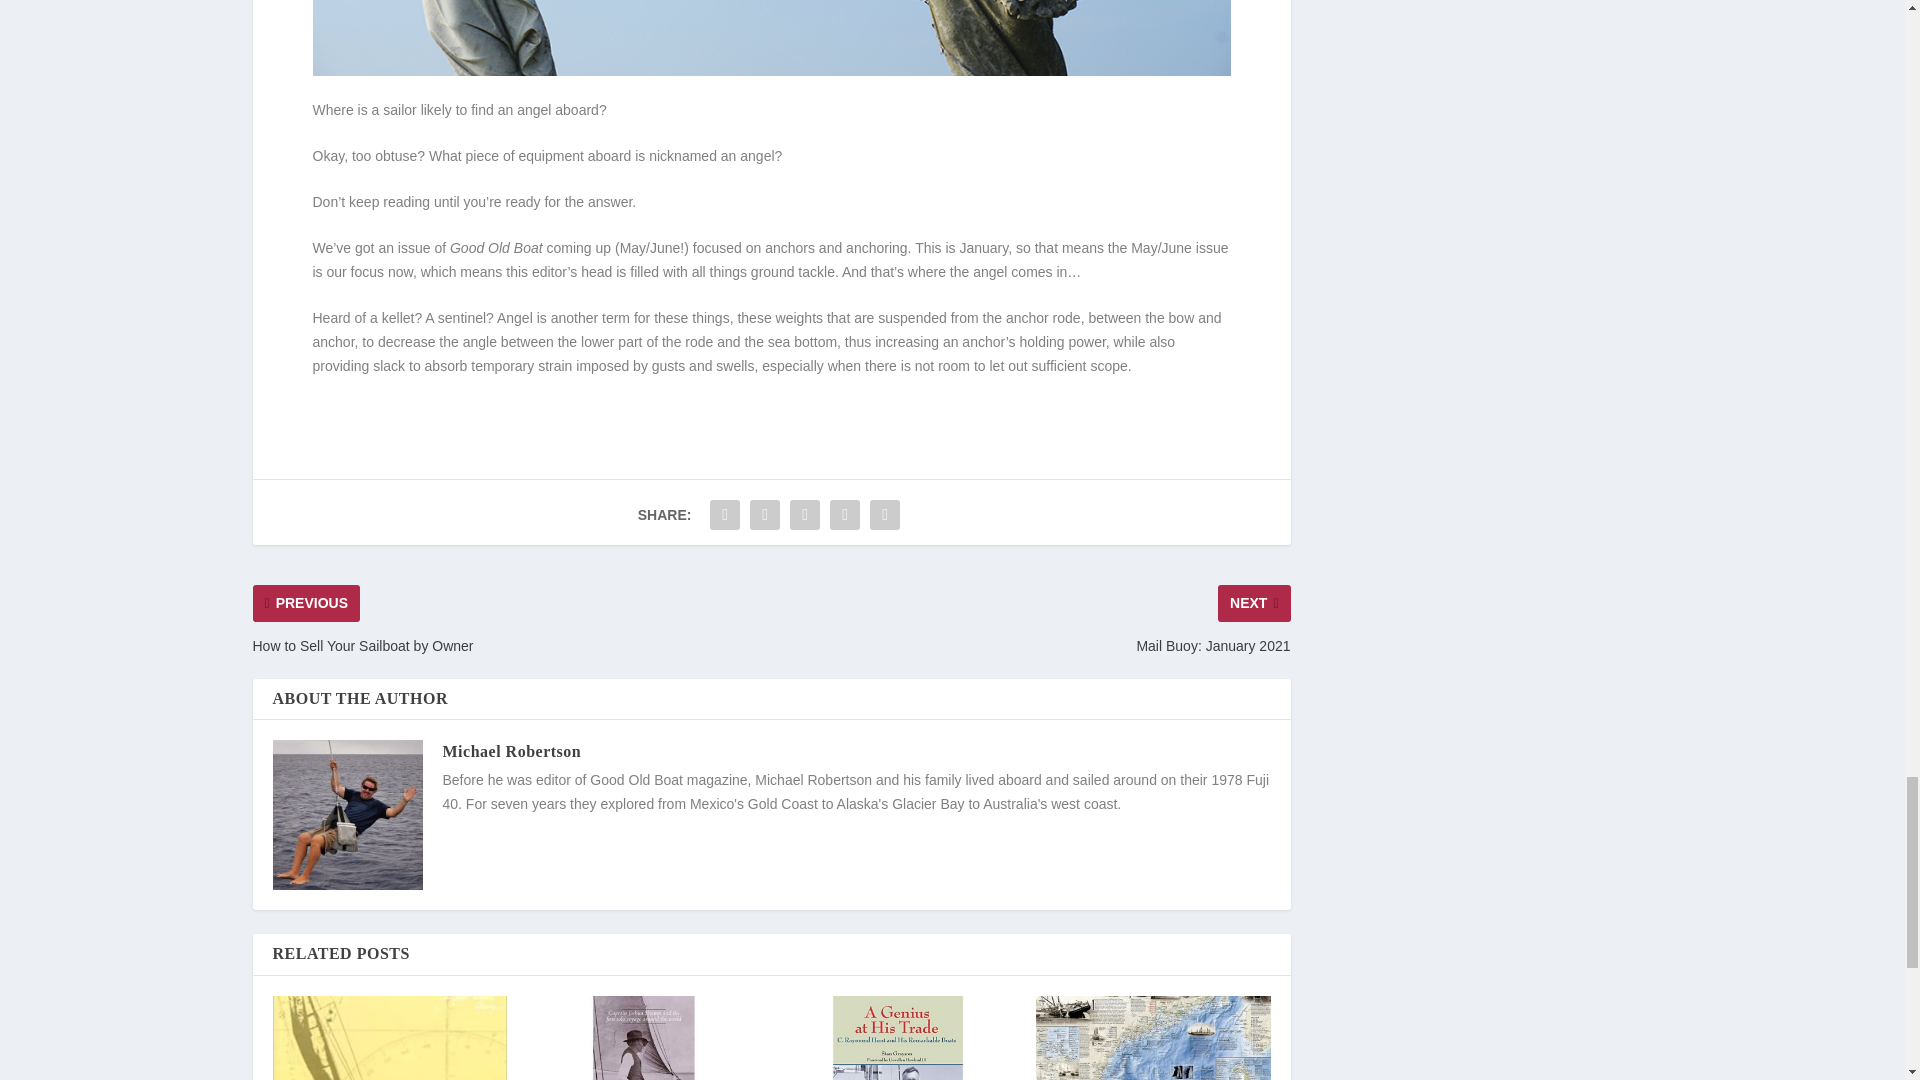  I want to click on Share "News from the Helm: January 2021" via Facebook, so click(724, 513).